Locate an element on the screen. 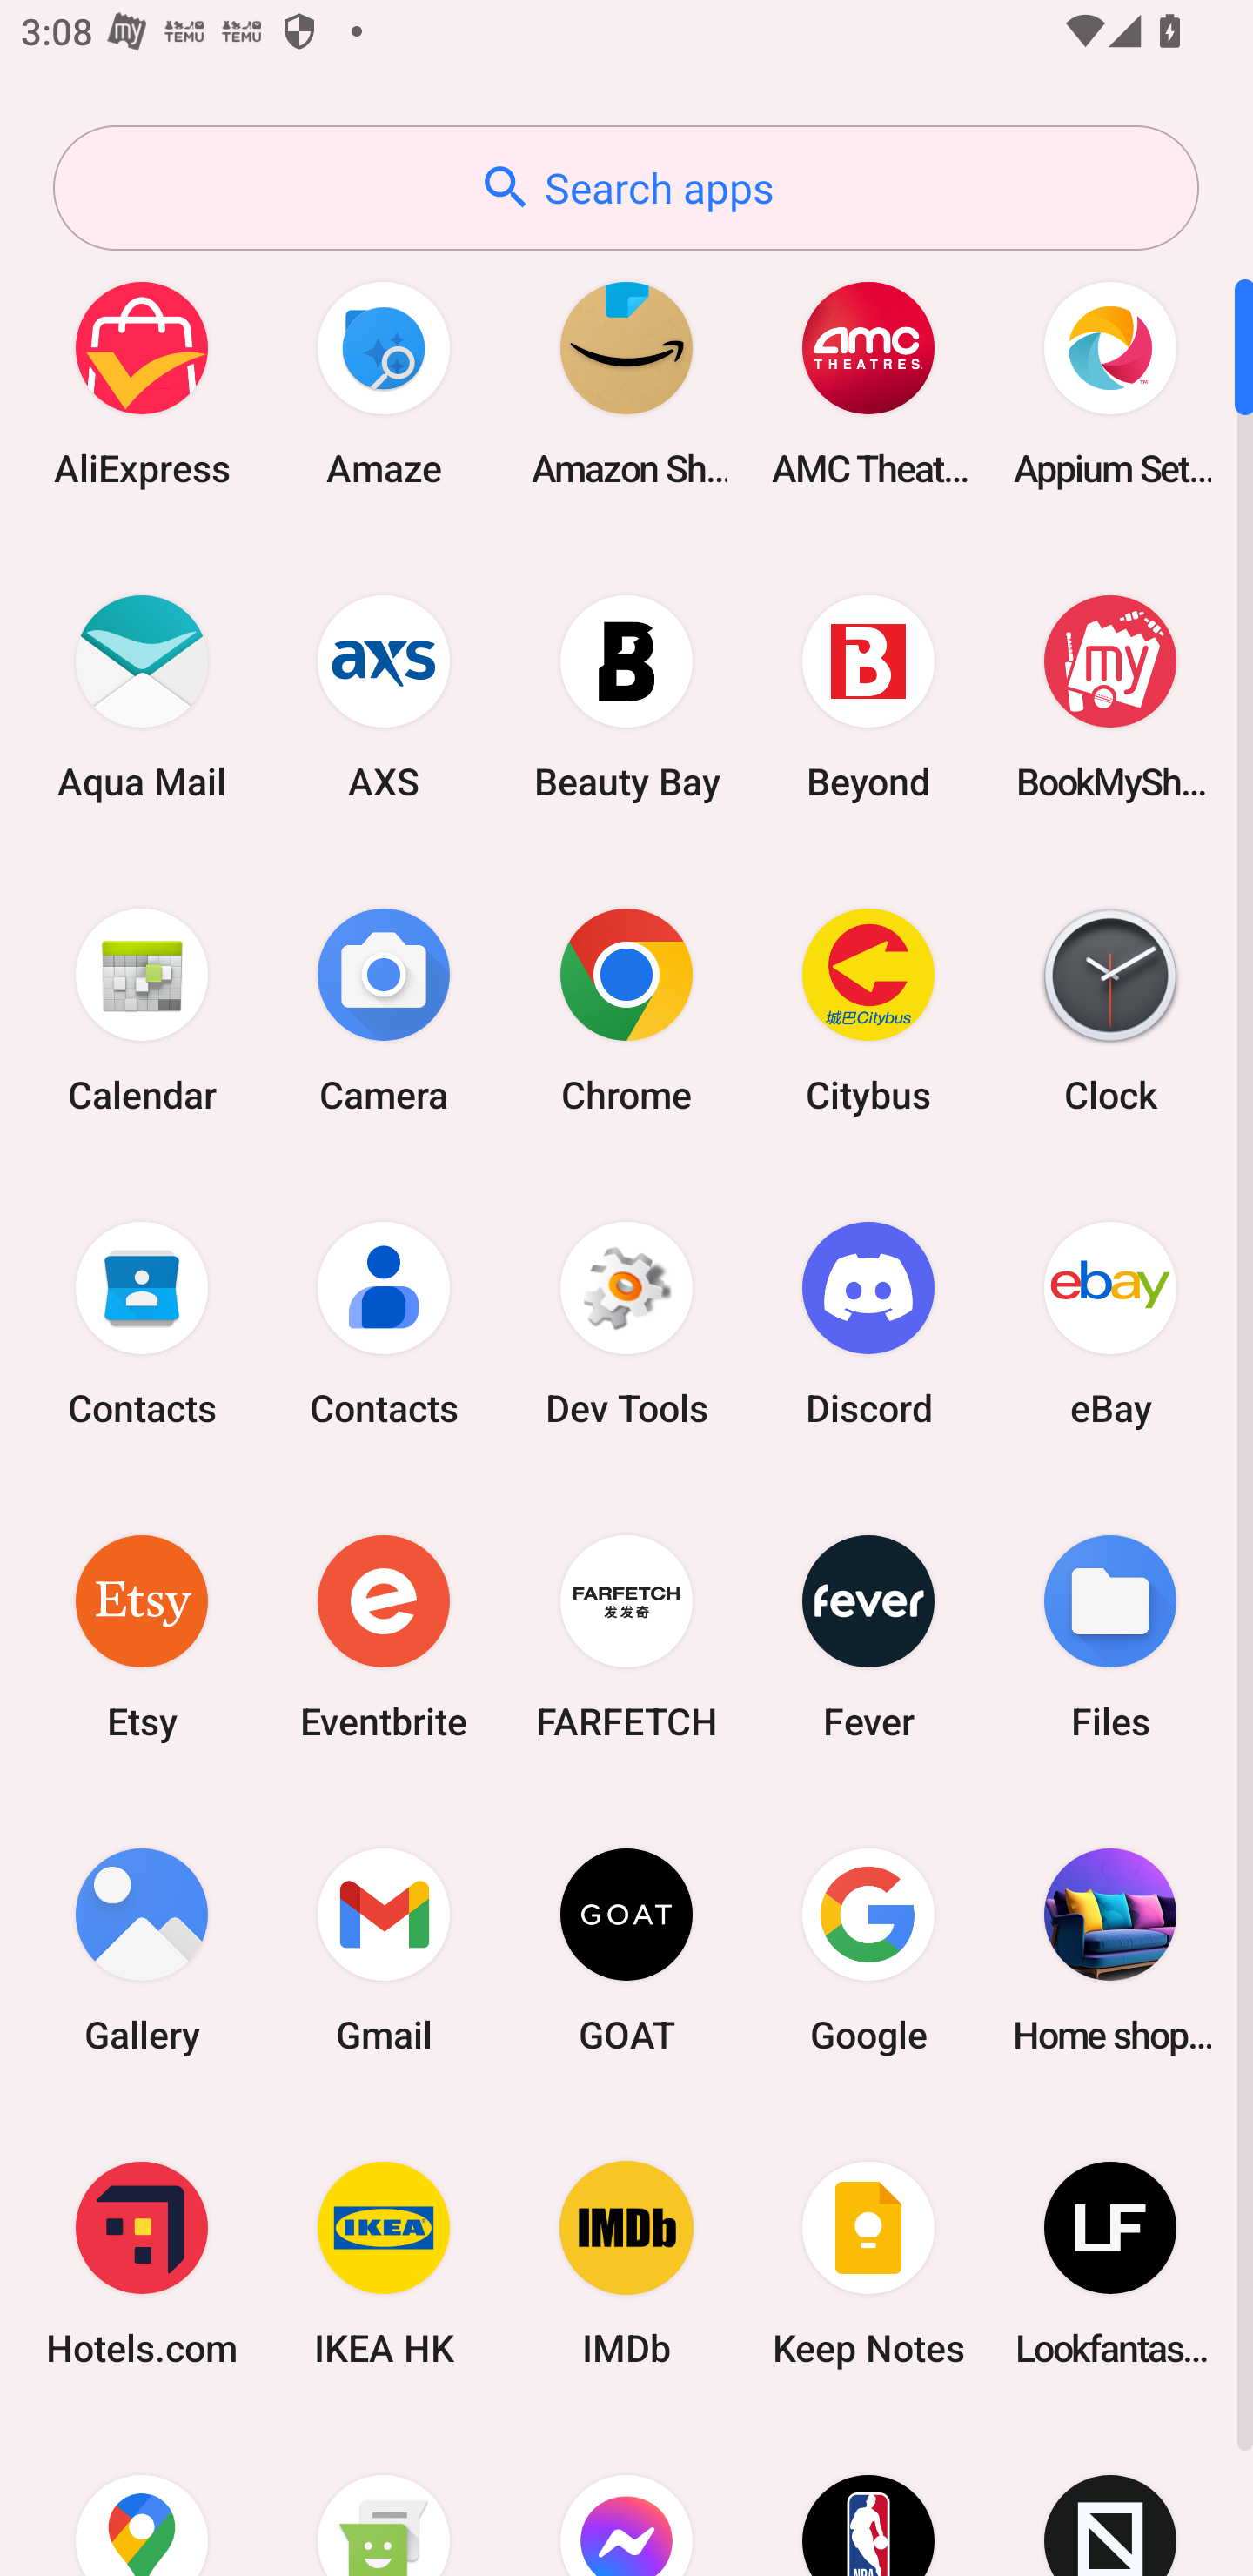 The width and height of the screenshot is (1253, 2576). Contacts is located at coordinates (384, 1323).